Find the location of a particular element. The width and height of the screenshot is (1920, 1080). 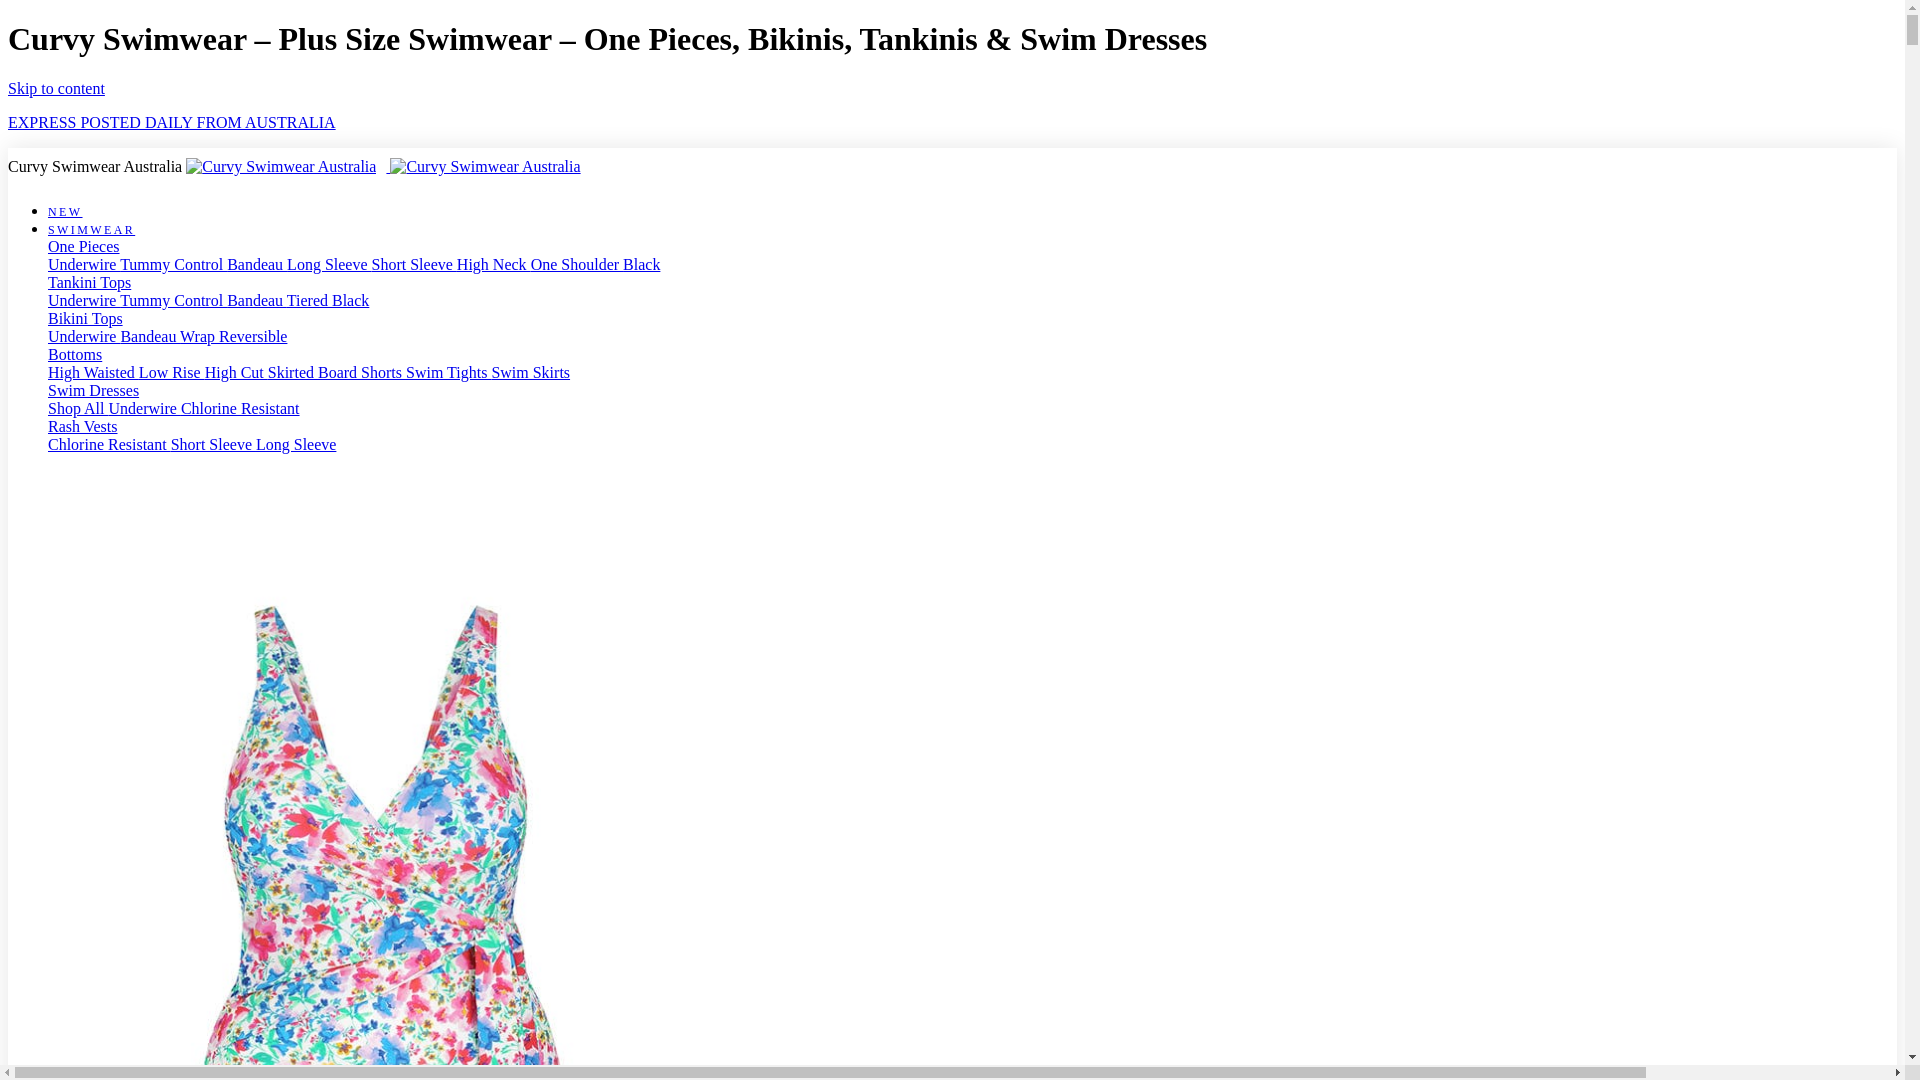

Swim Skirts is located at coordinates (530, 372).